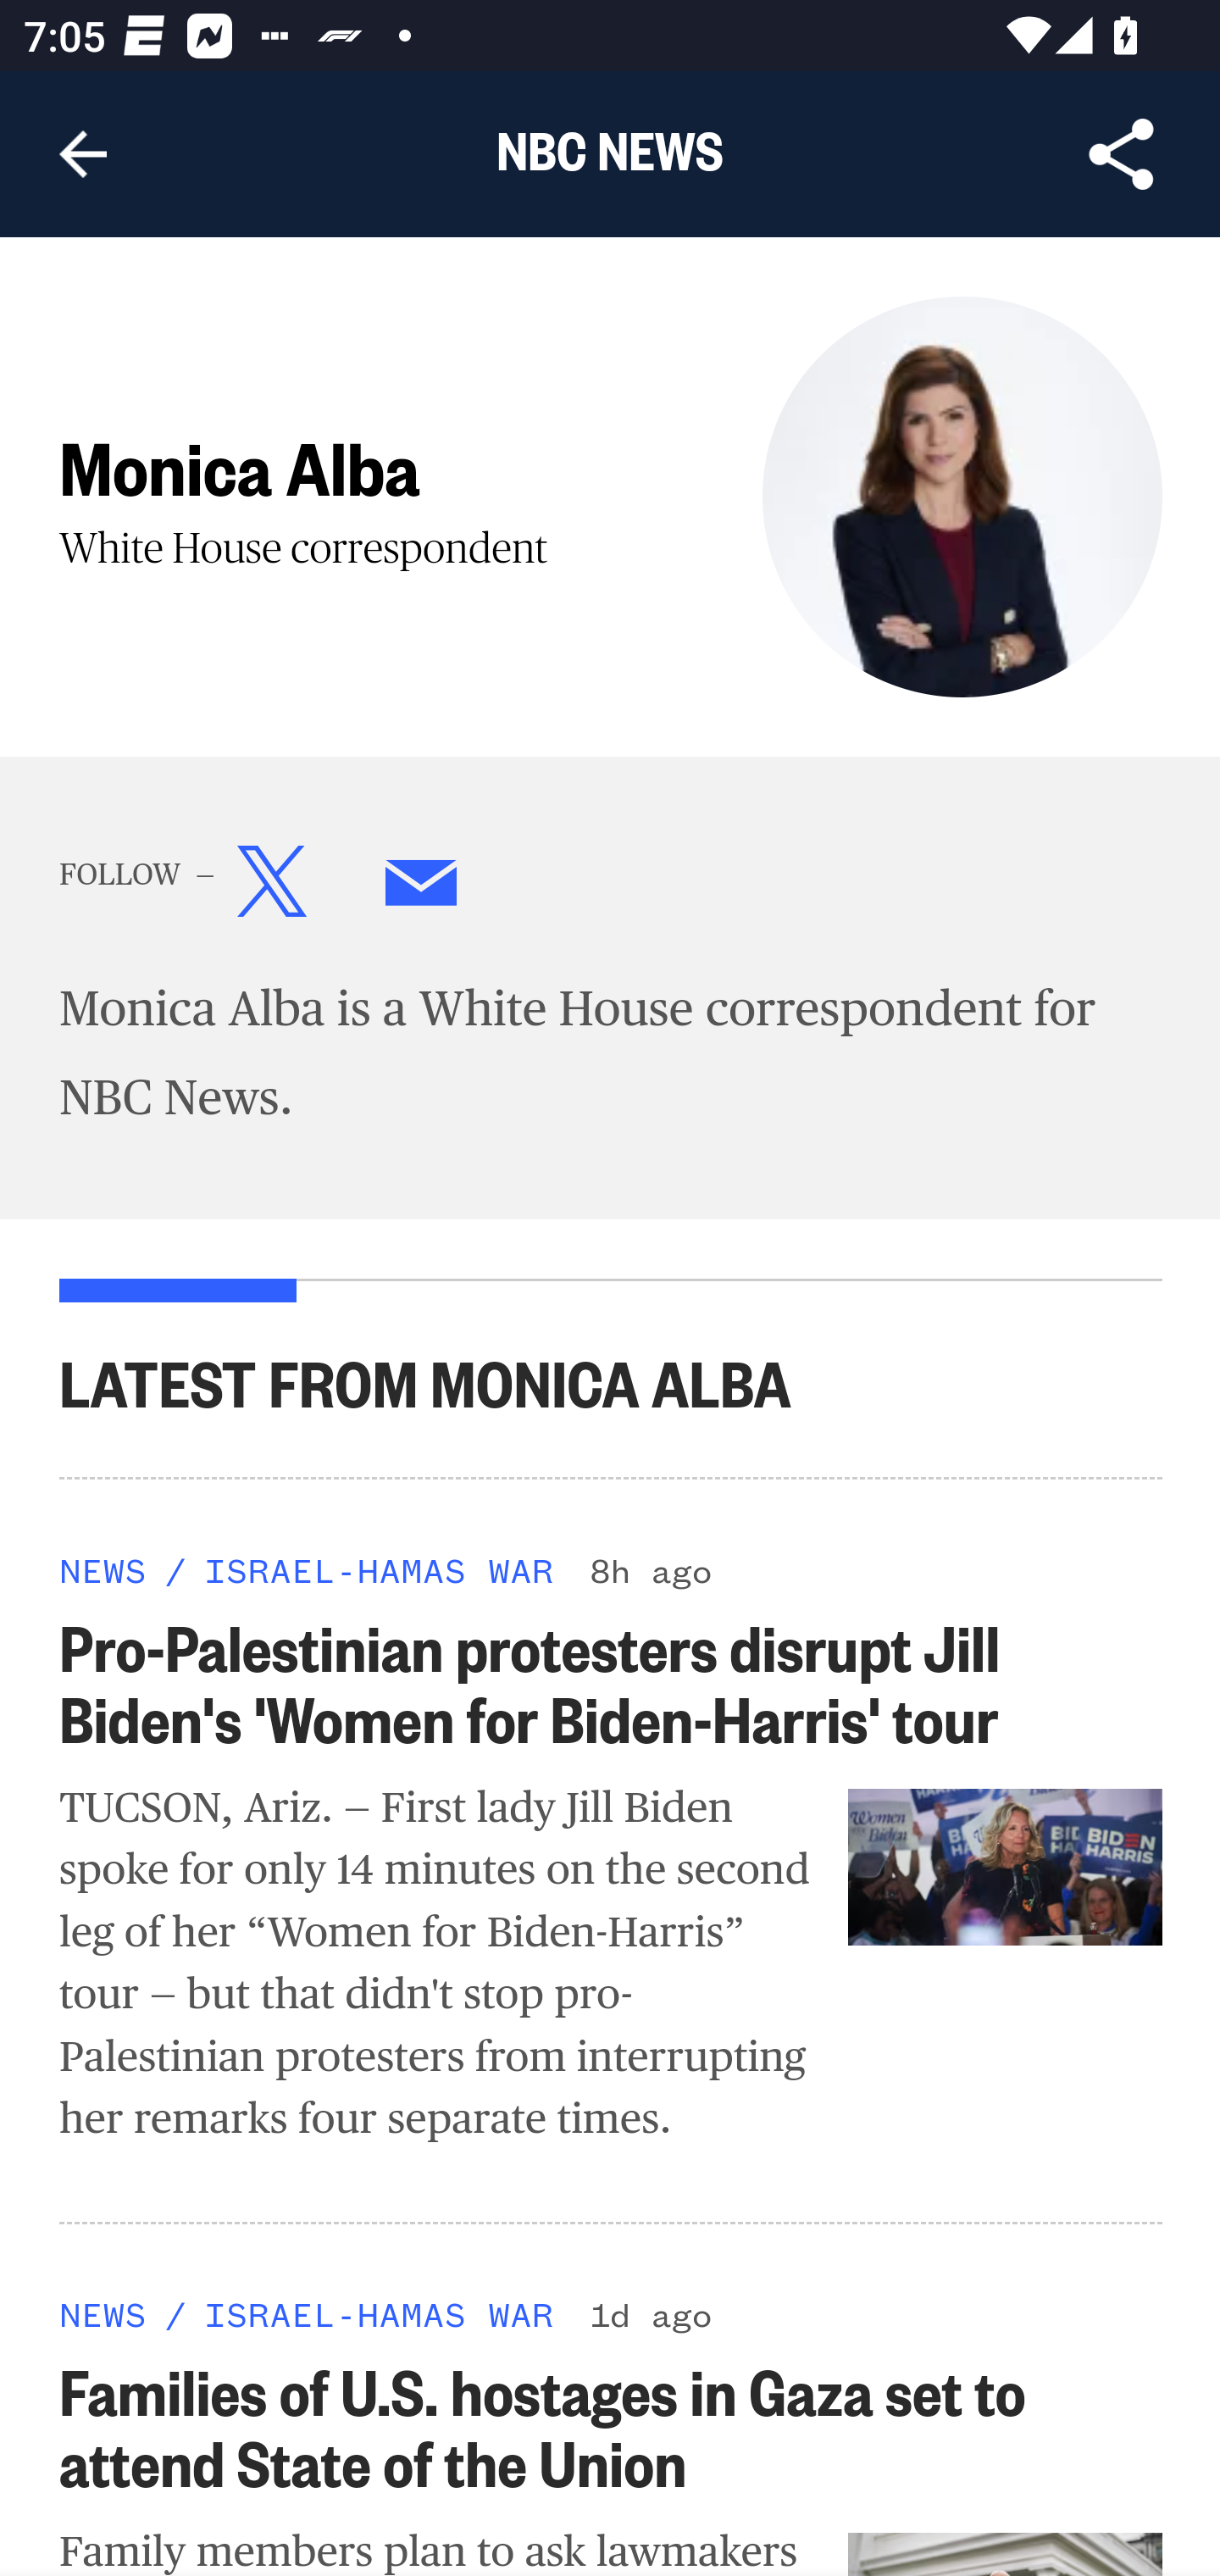 Image resolution: width=1220 pixels, height=2576 pixels. Describe the element at coordinates (103, 1568) in the screenshot. I see `NEWS NEWS NEWS` at that location.